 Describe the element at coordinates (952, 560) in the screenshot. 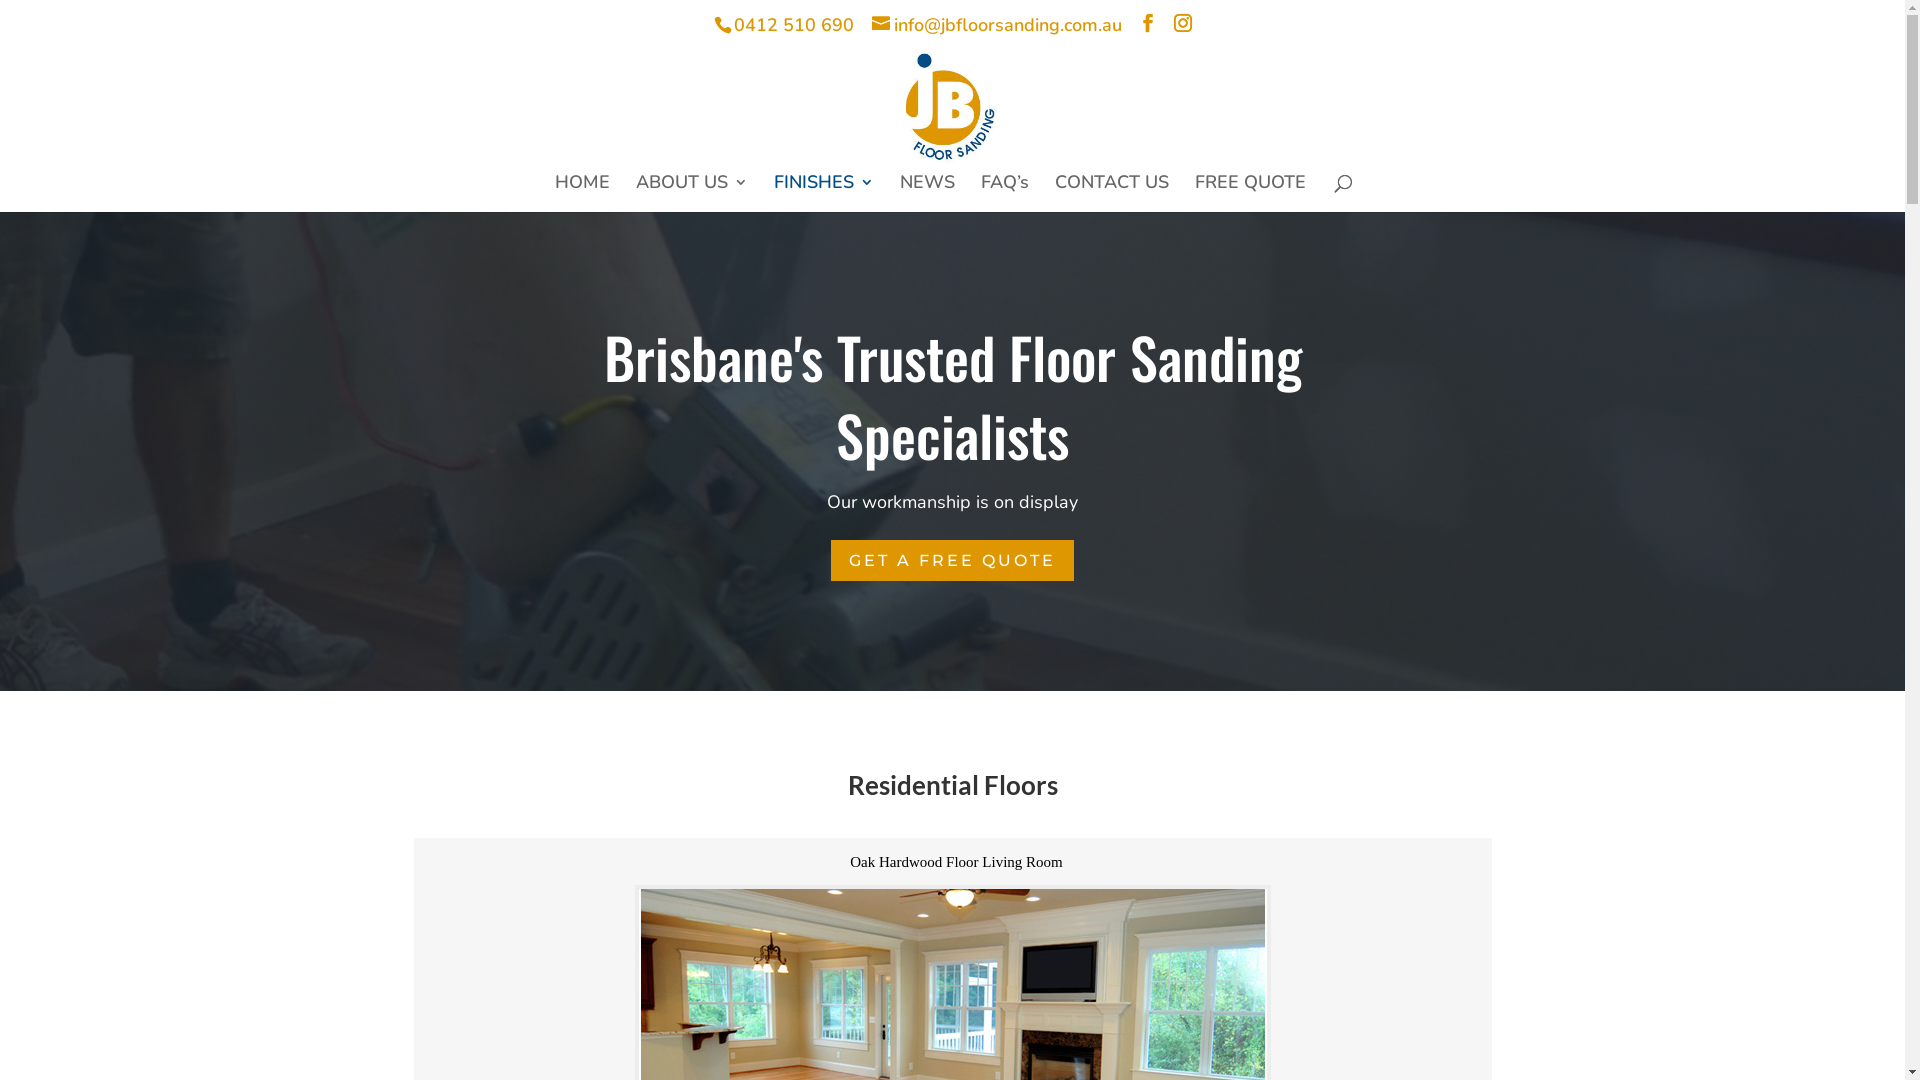

I see `GET A FREE QUOTE` at that location.